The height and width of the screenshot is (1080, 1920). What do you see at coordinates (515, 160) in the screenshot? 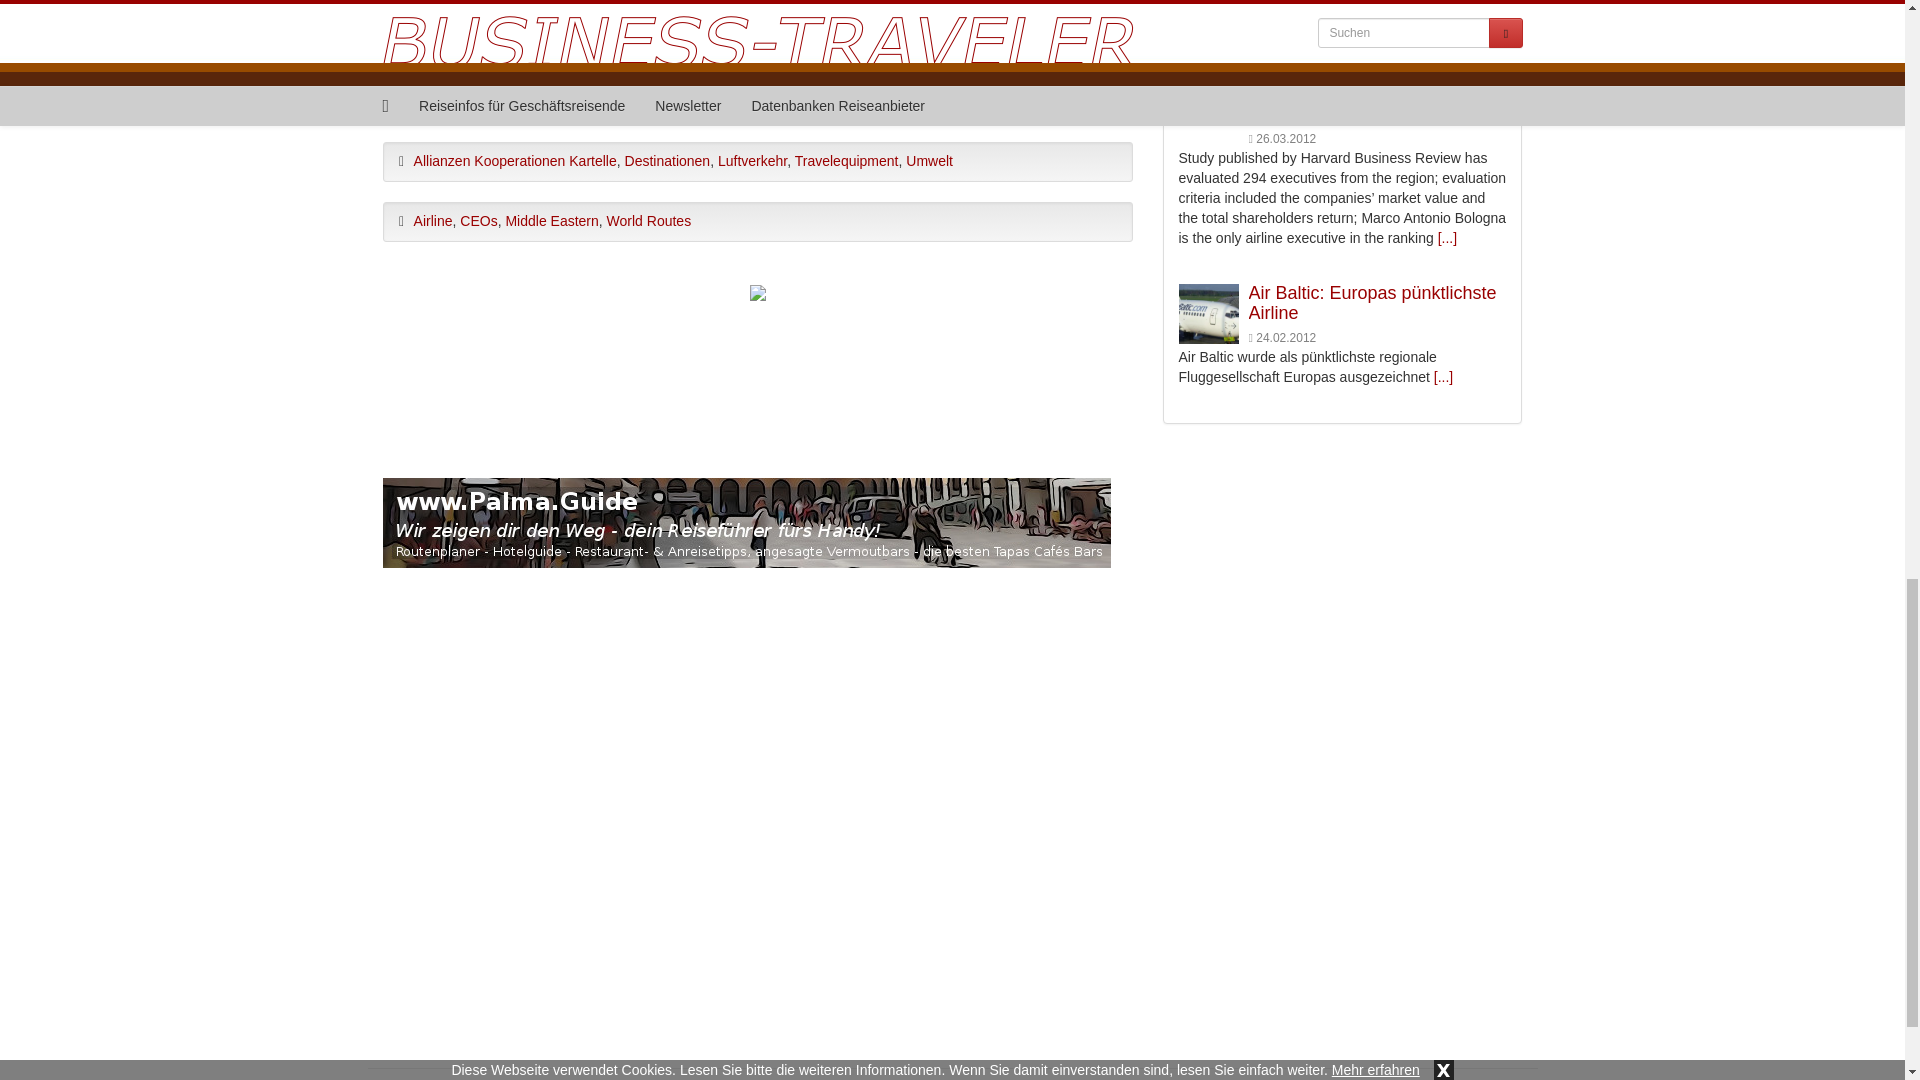
I see `Allianzen Kooperationen Kartelle` at bounding box center [515, 160].